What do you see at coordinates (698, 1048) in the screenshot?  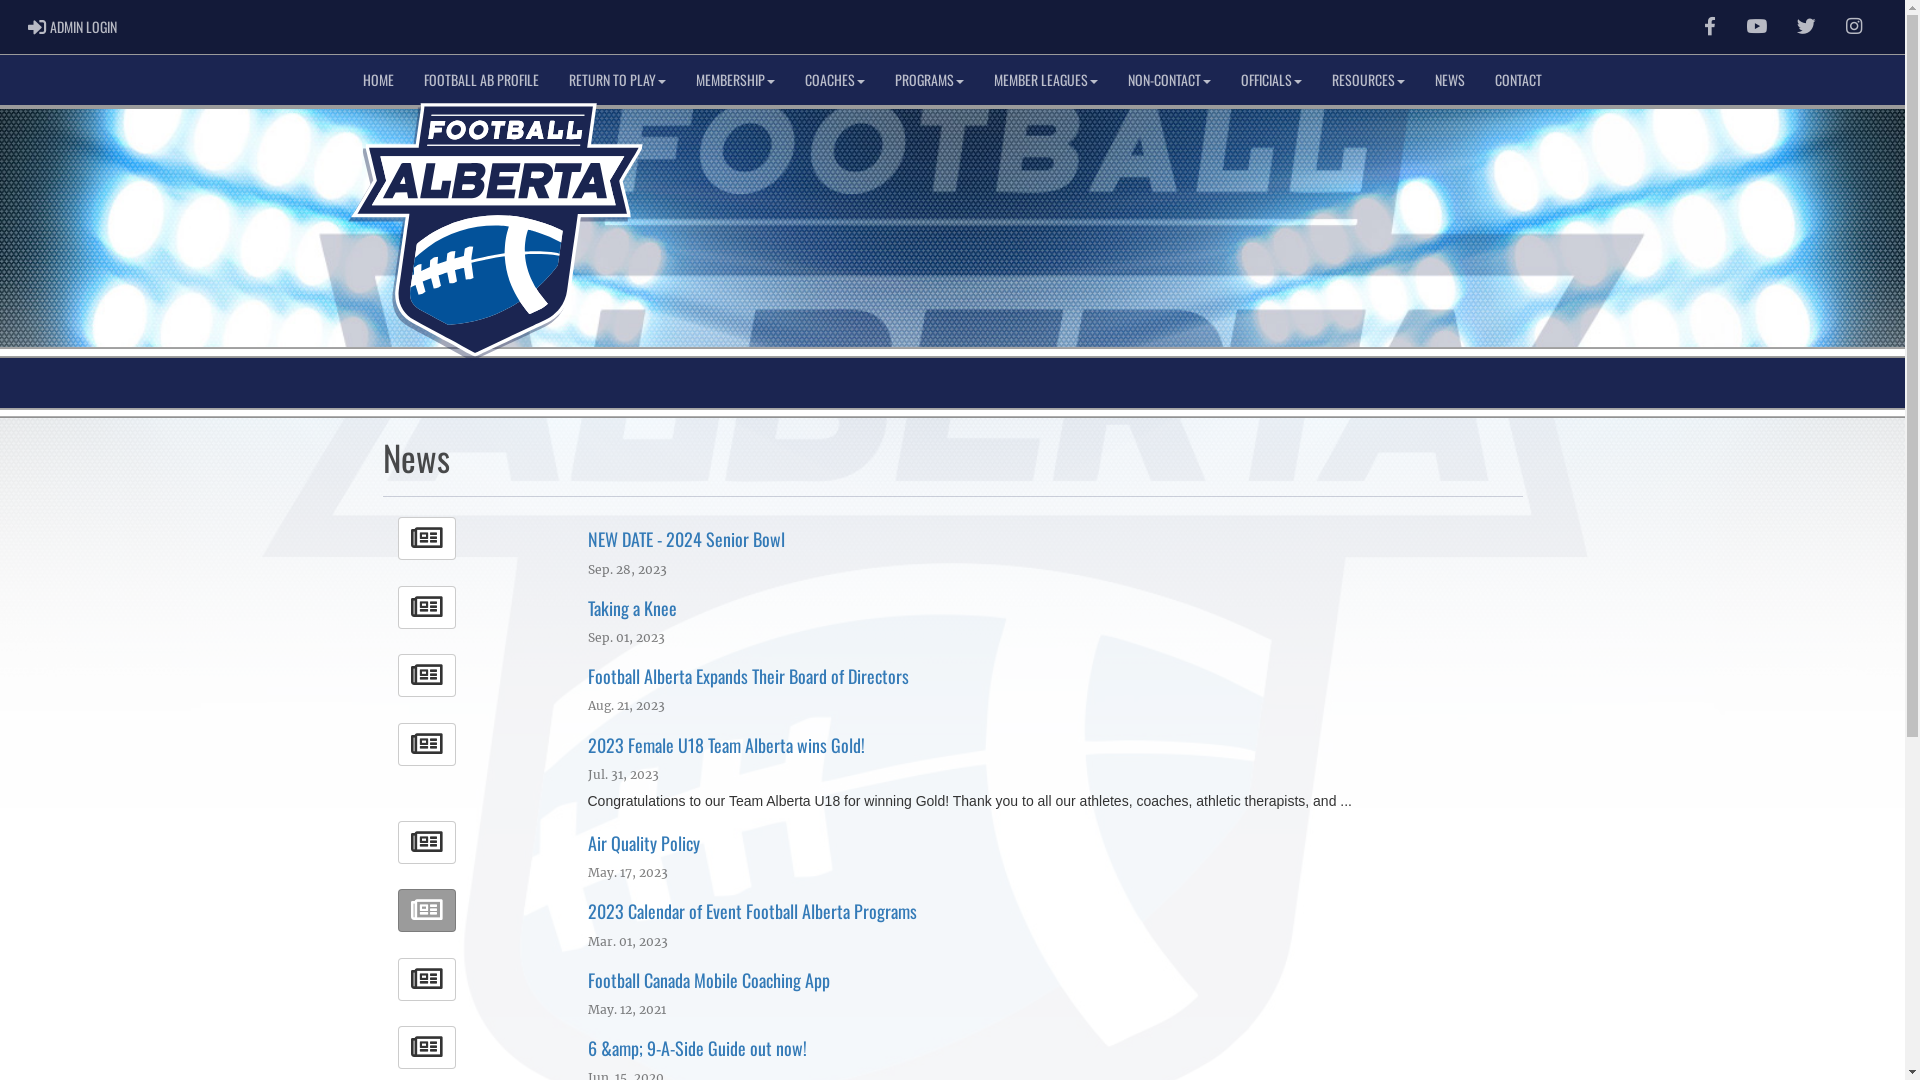 I see `6 &amp; 9-A-Side Guide out now!` at bounding box center [698, 1048].